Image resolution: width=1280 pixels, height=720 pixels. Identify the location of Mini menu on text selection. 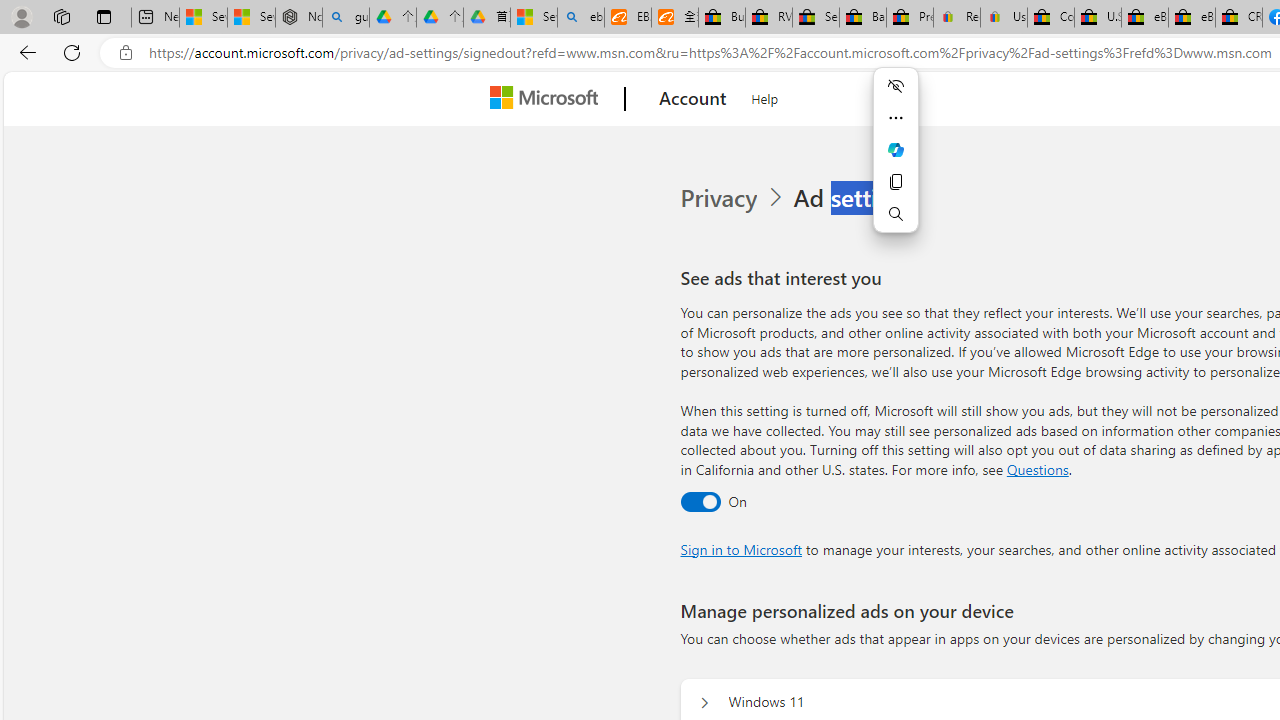
(896, 162).